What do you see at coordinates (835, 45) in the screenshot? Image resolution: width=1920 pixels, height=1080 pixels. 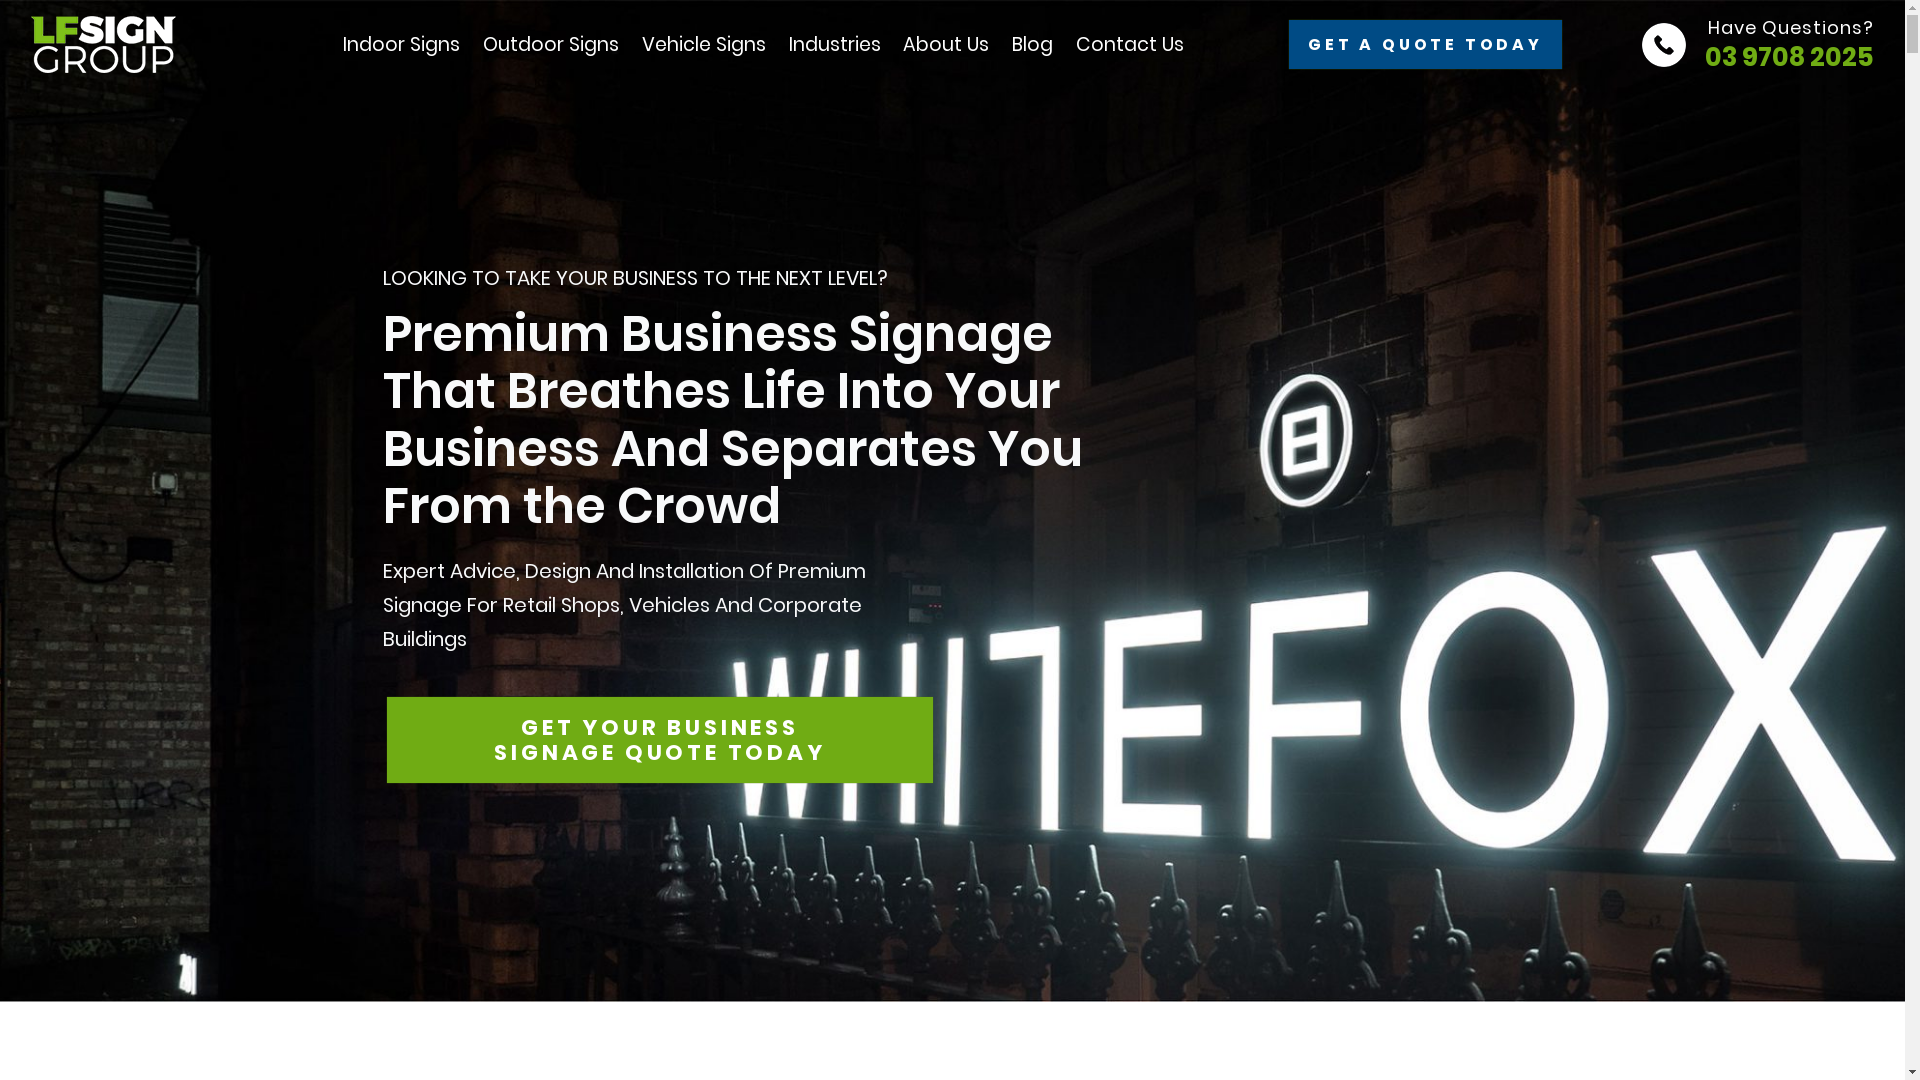 I see `Industries` at bounding box center [835, 45].